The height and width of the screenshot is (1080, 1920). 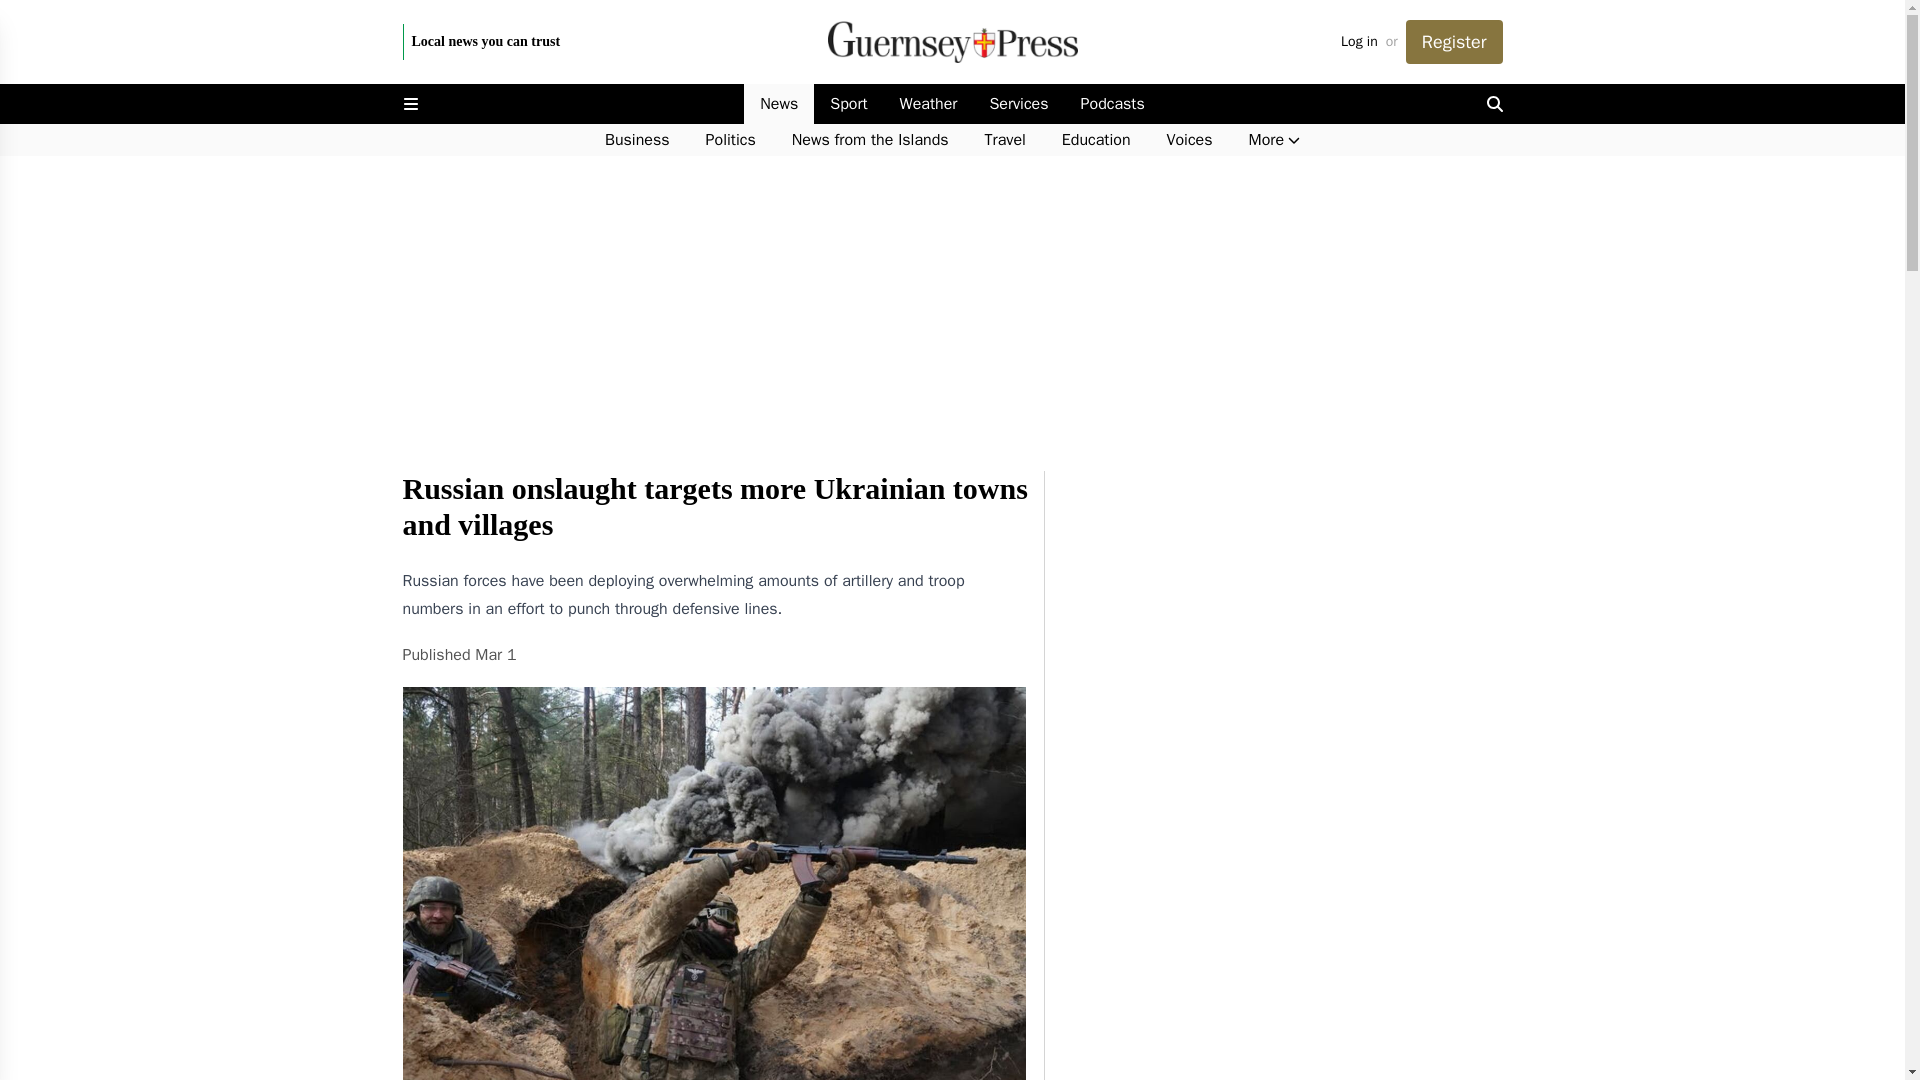 I want to click on Weather, so click(x=928, y=104).